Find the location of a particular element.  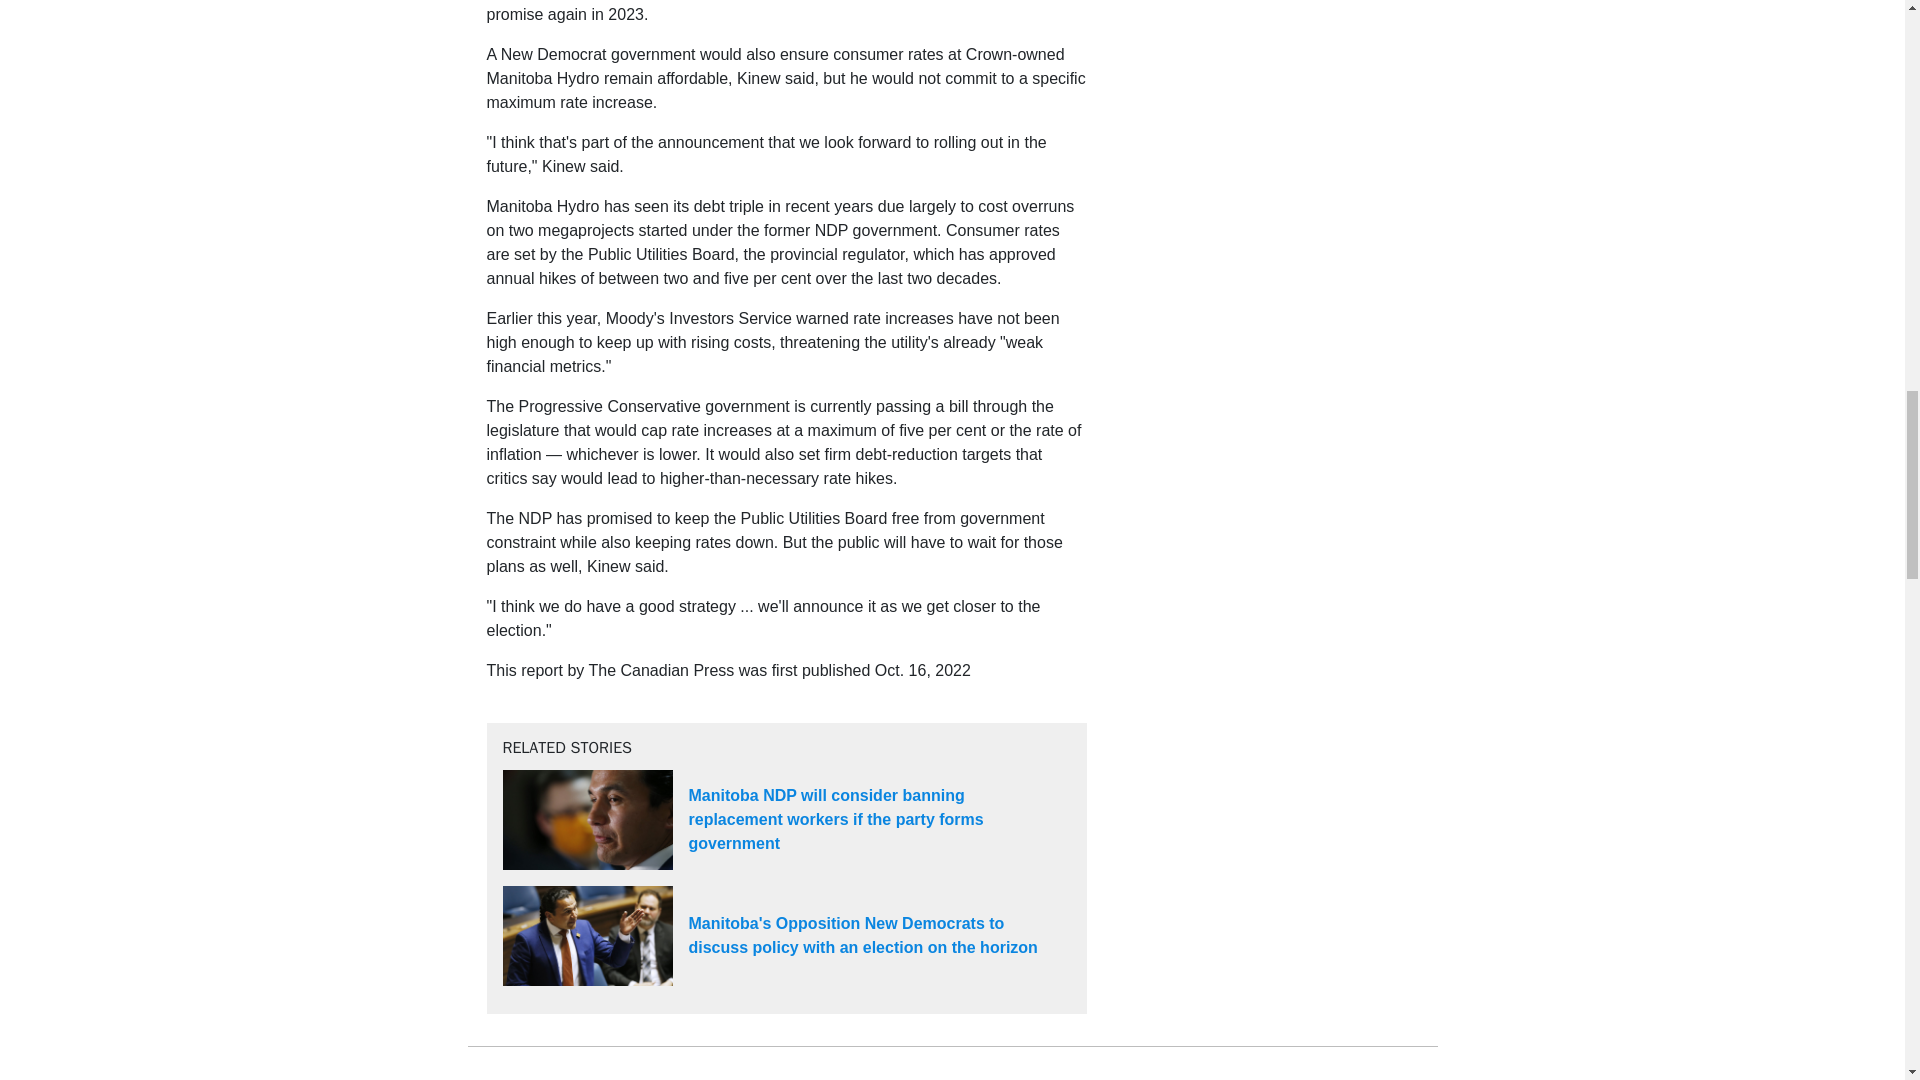

3rd party ad content is located at coordinates (1268, 24).